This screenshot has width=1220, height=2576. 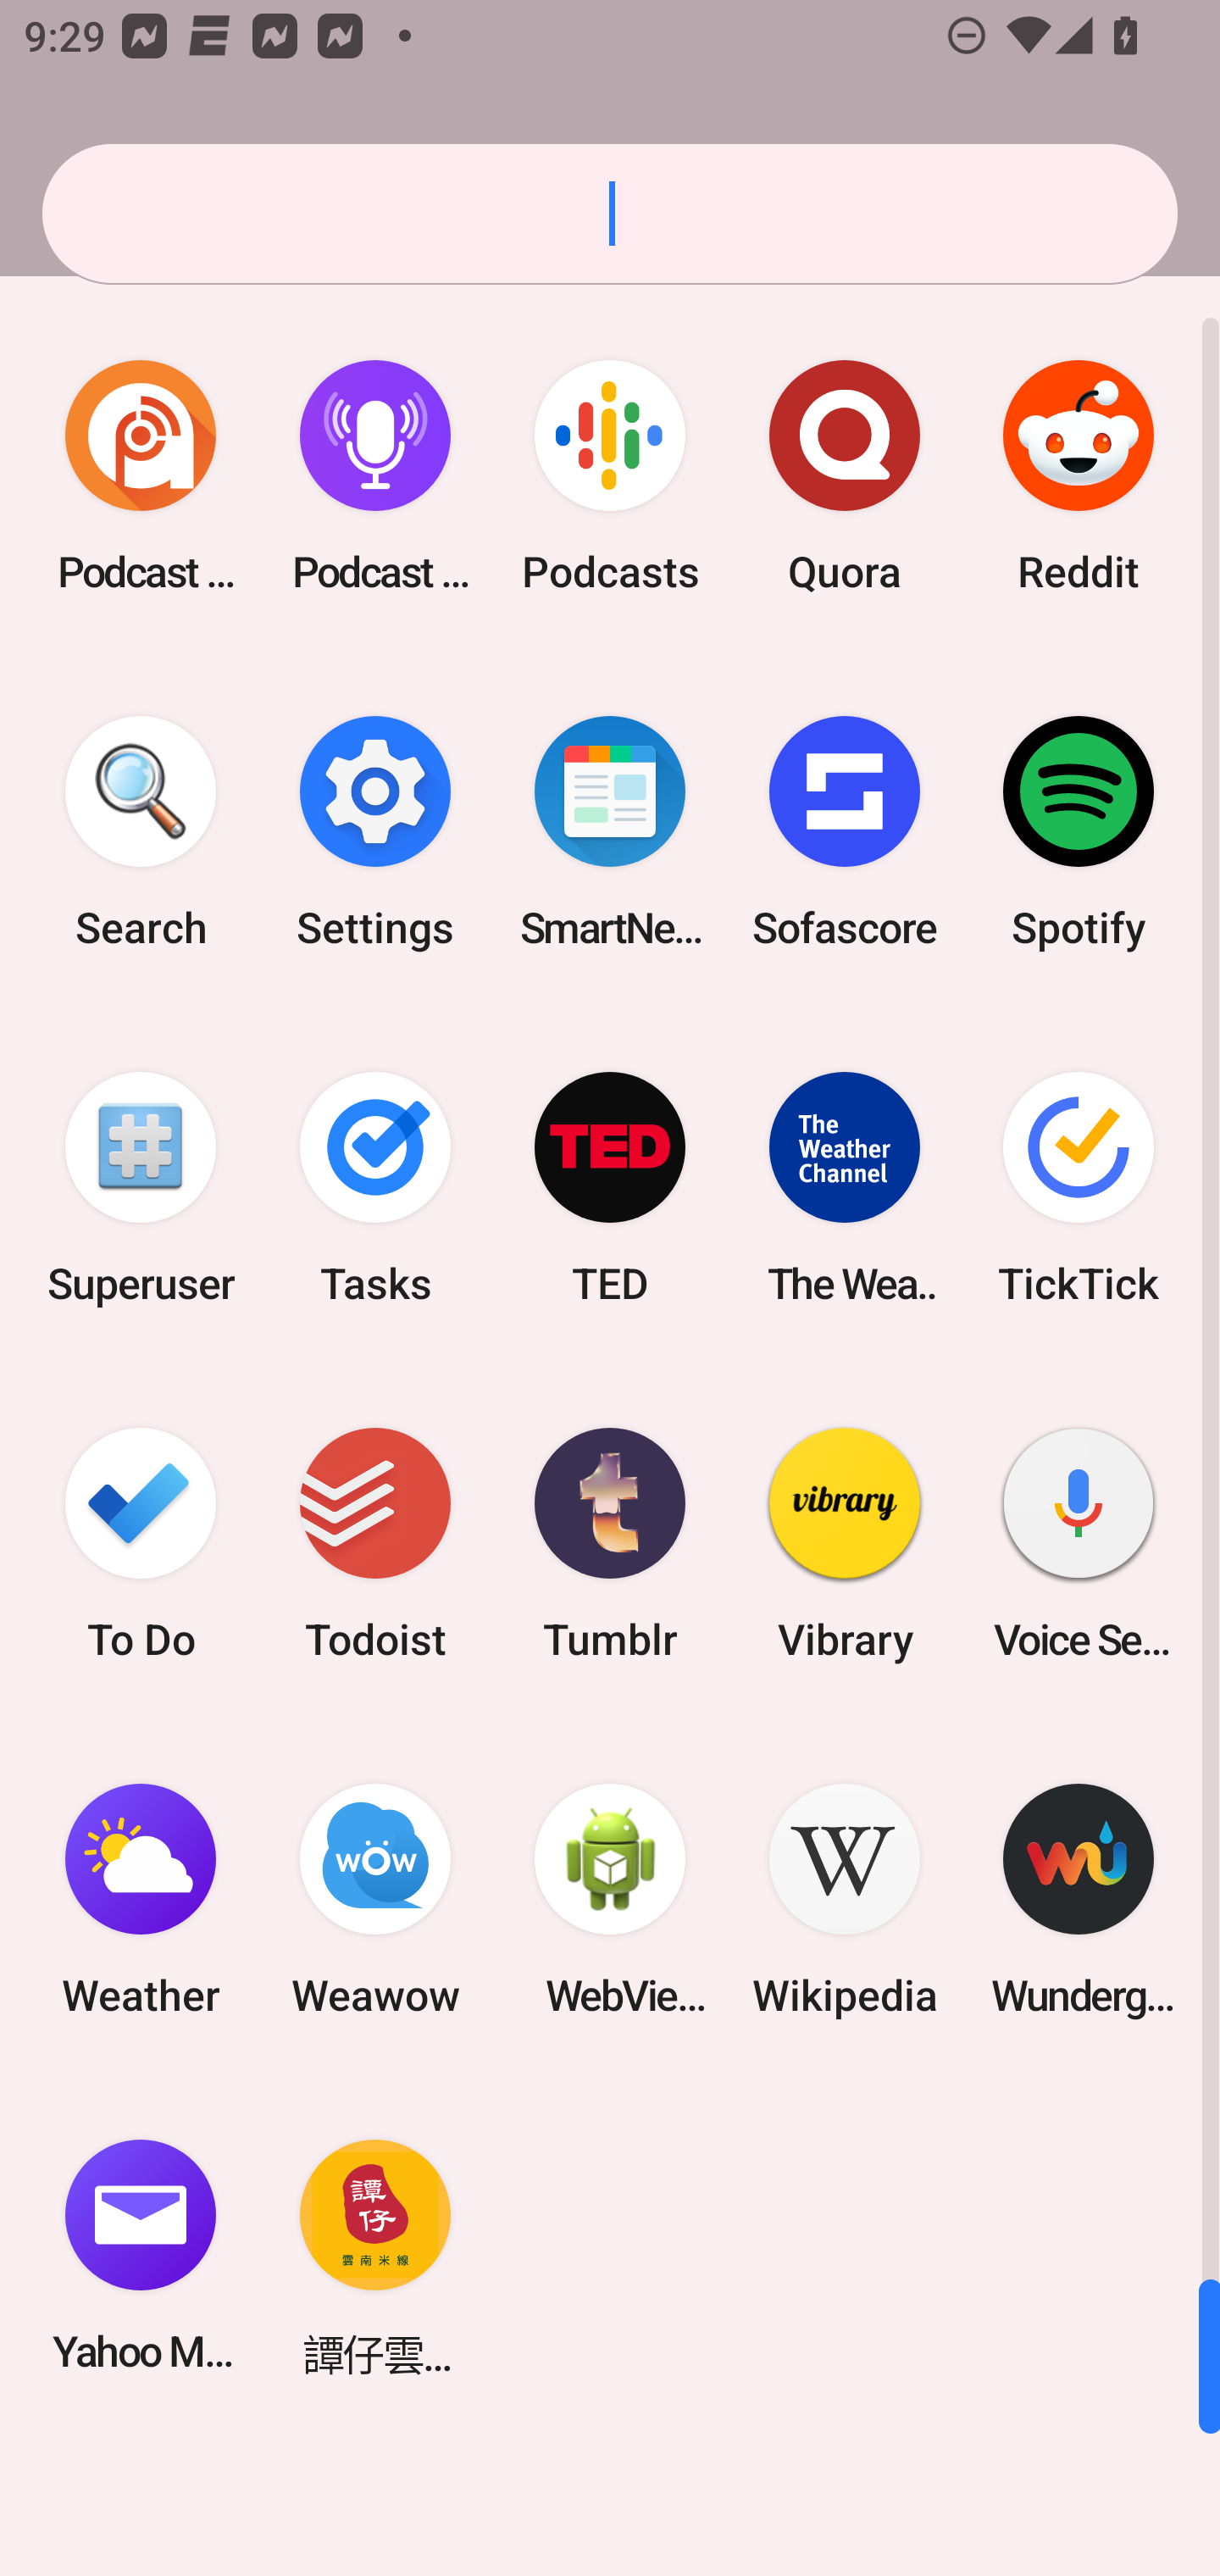 What do you see at coordinates (141, 832) in the screenshot?
I see `Search` at bounding box center [141, 832].